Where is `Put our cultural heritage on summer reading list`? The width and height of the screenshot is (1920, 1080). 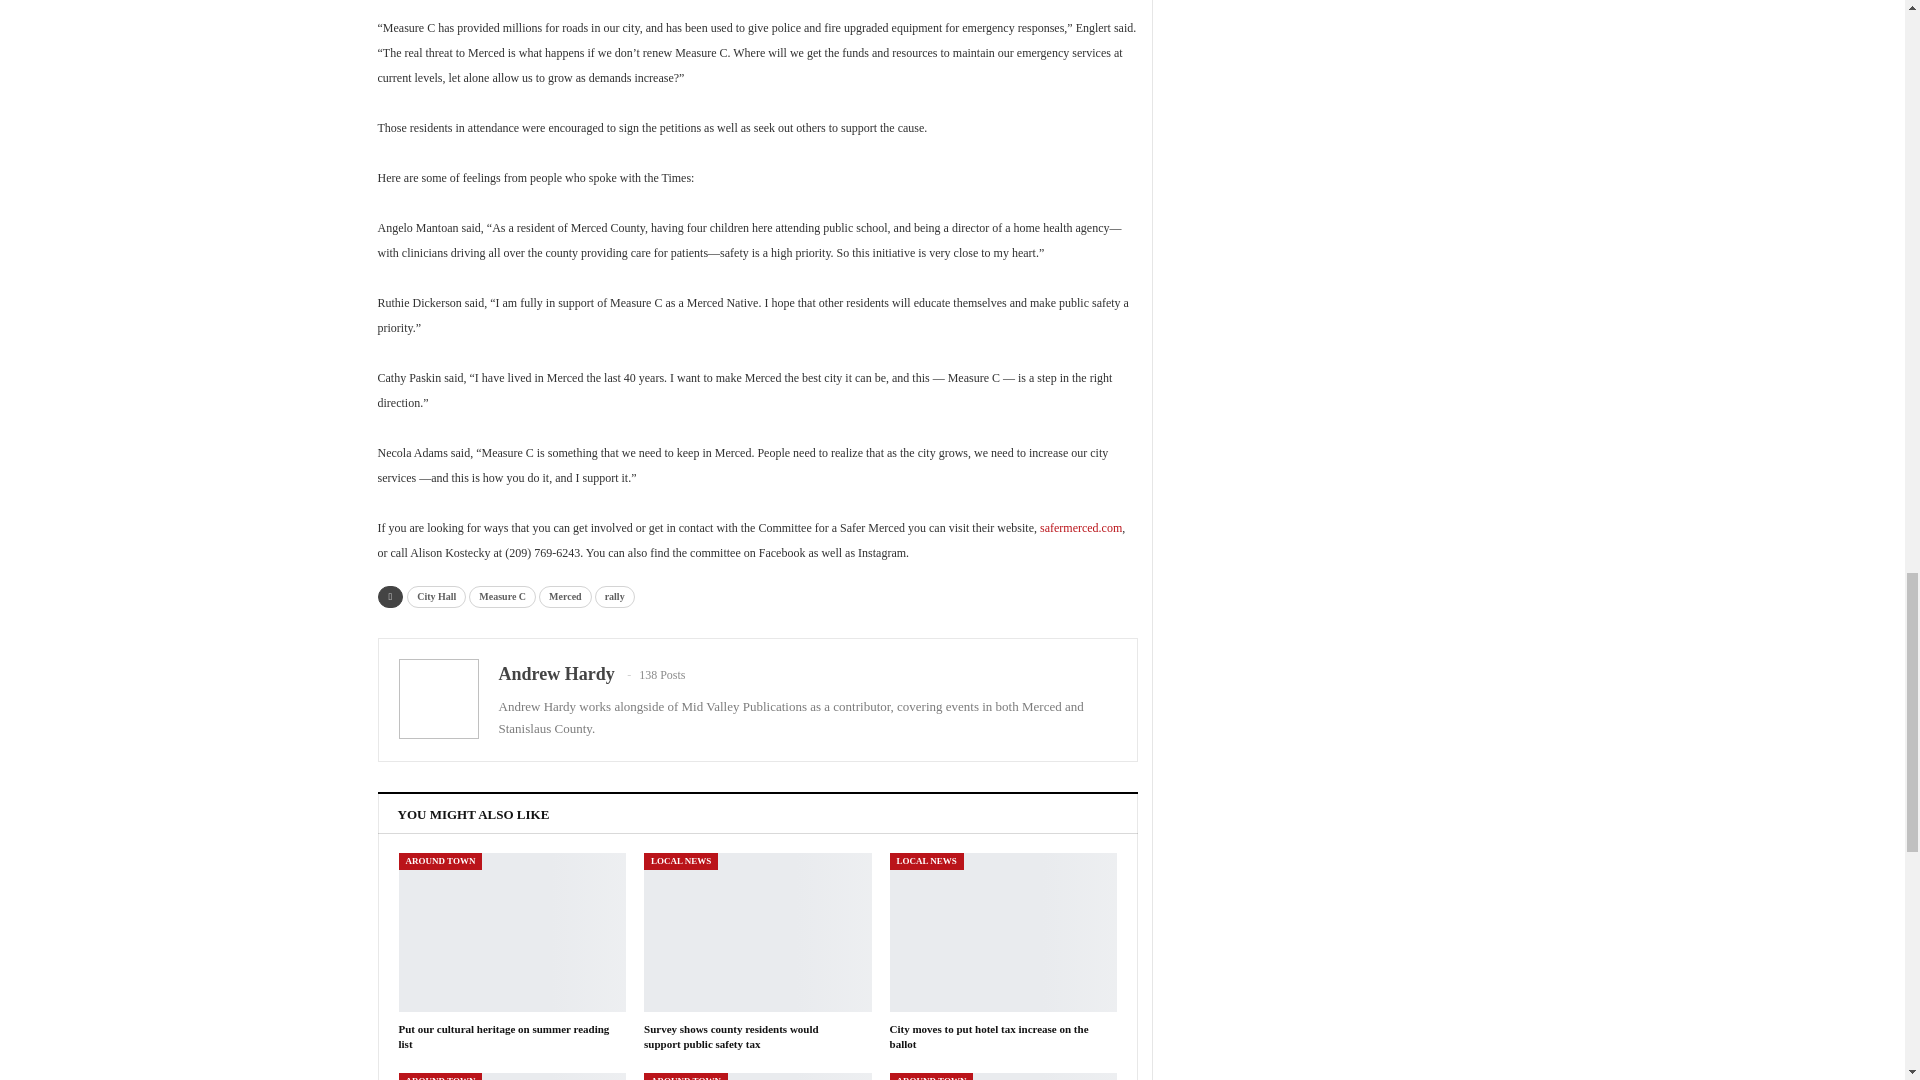
Put our cultural heritage on summer reading list is located at coordinates (511, 932).